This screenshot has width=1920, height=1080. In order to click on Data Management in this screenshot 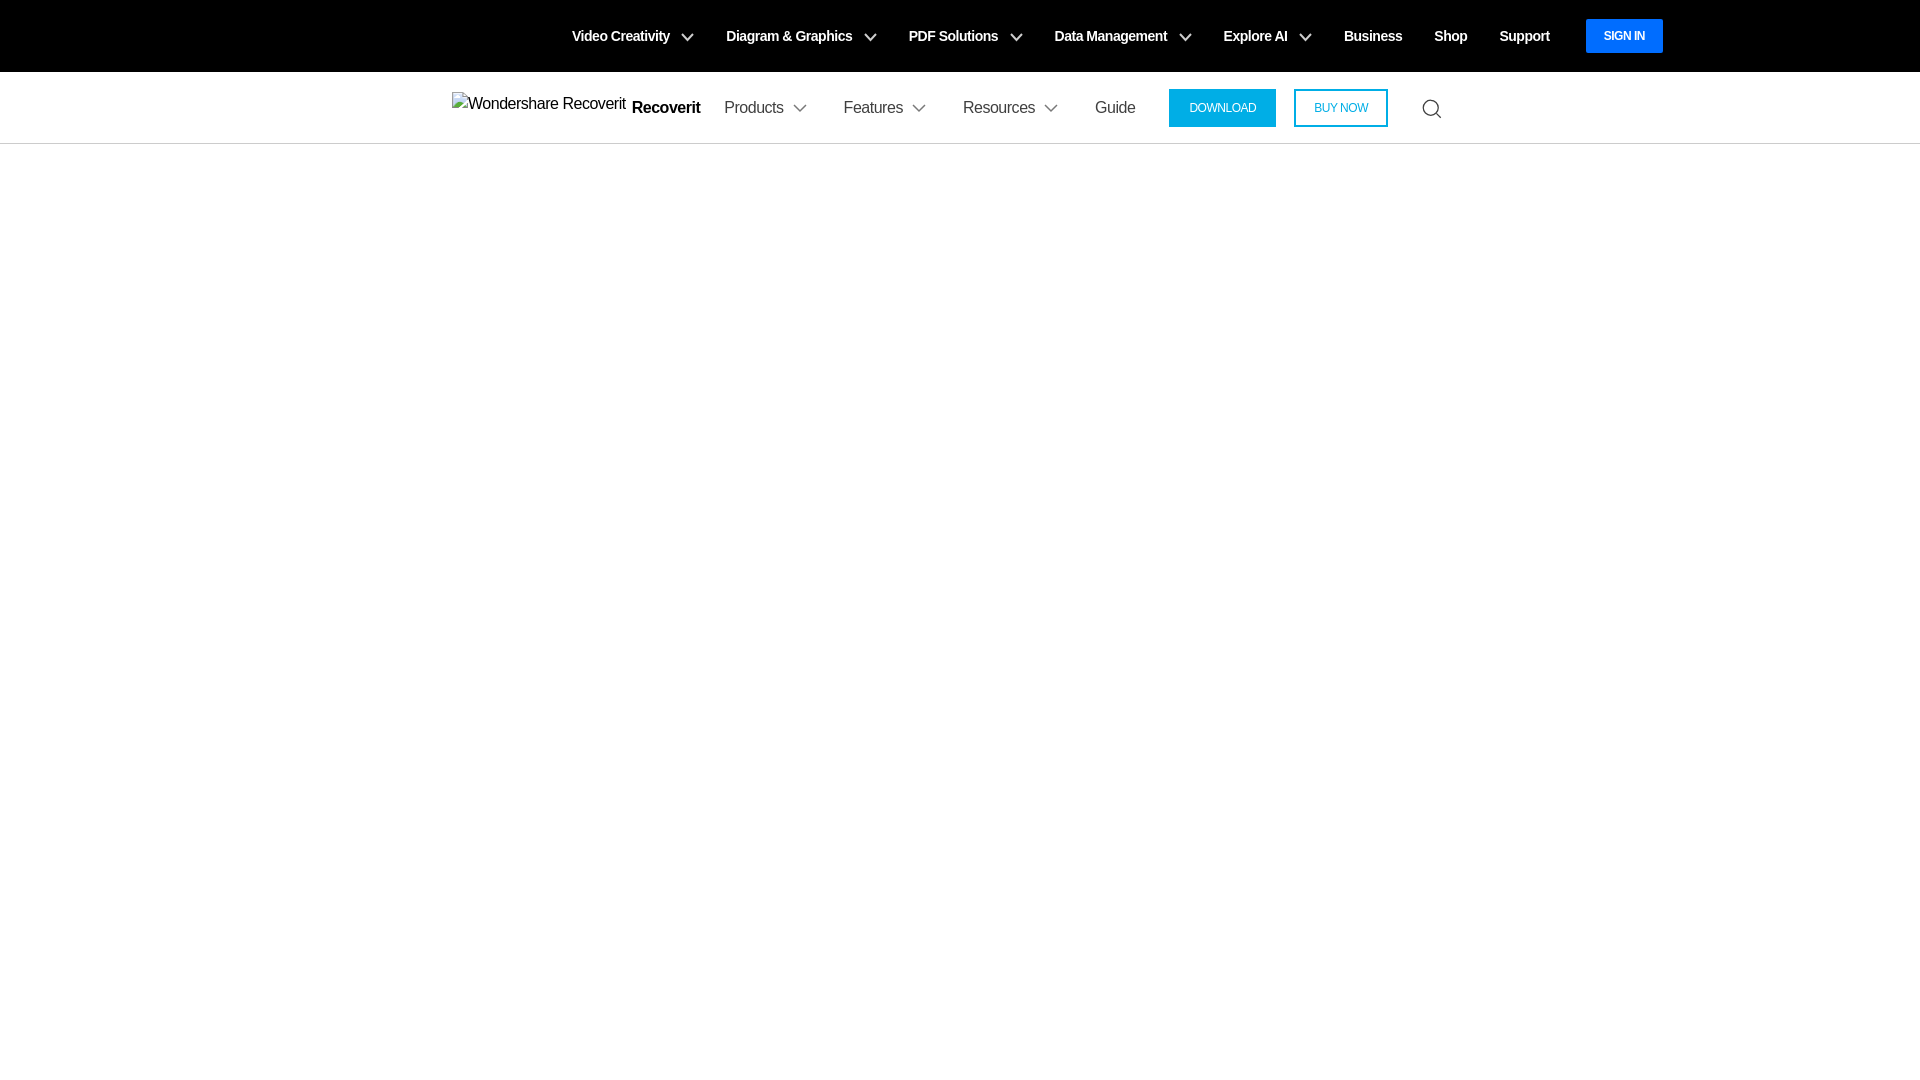, I will do `click(1122, 36)`.